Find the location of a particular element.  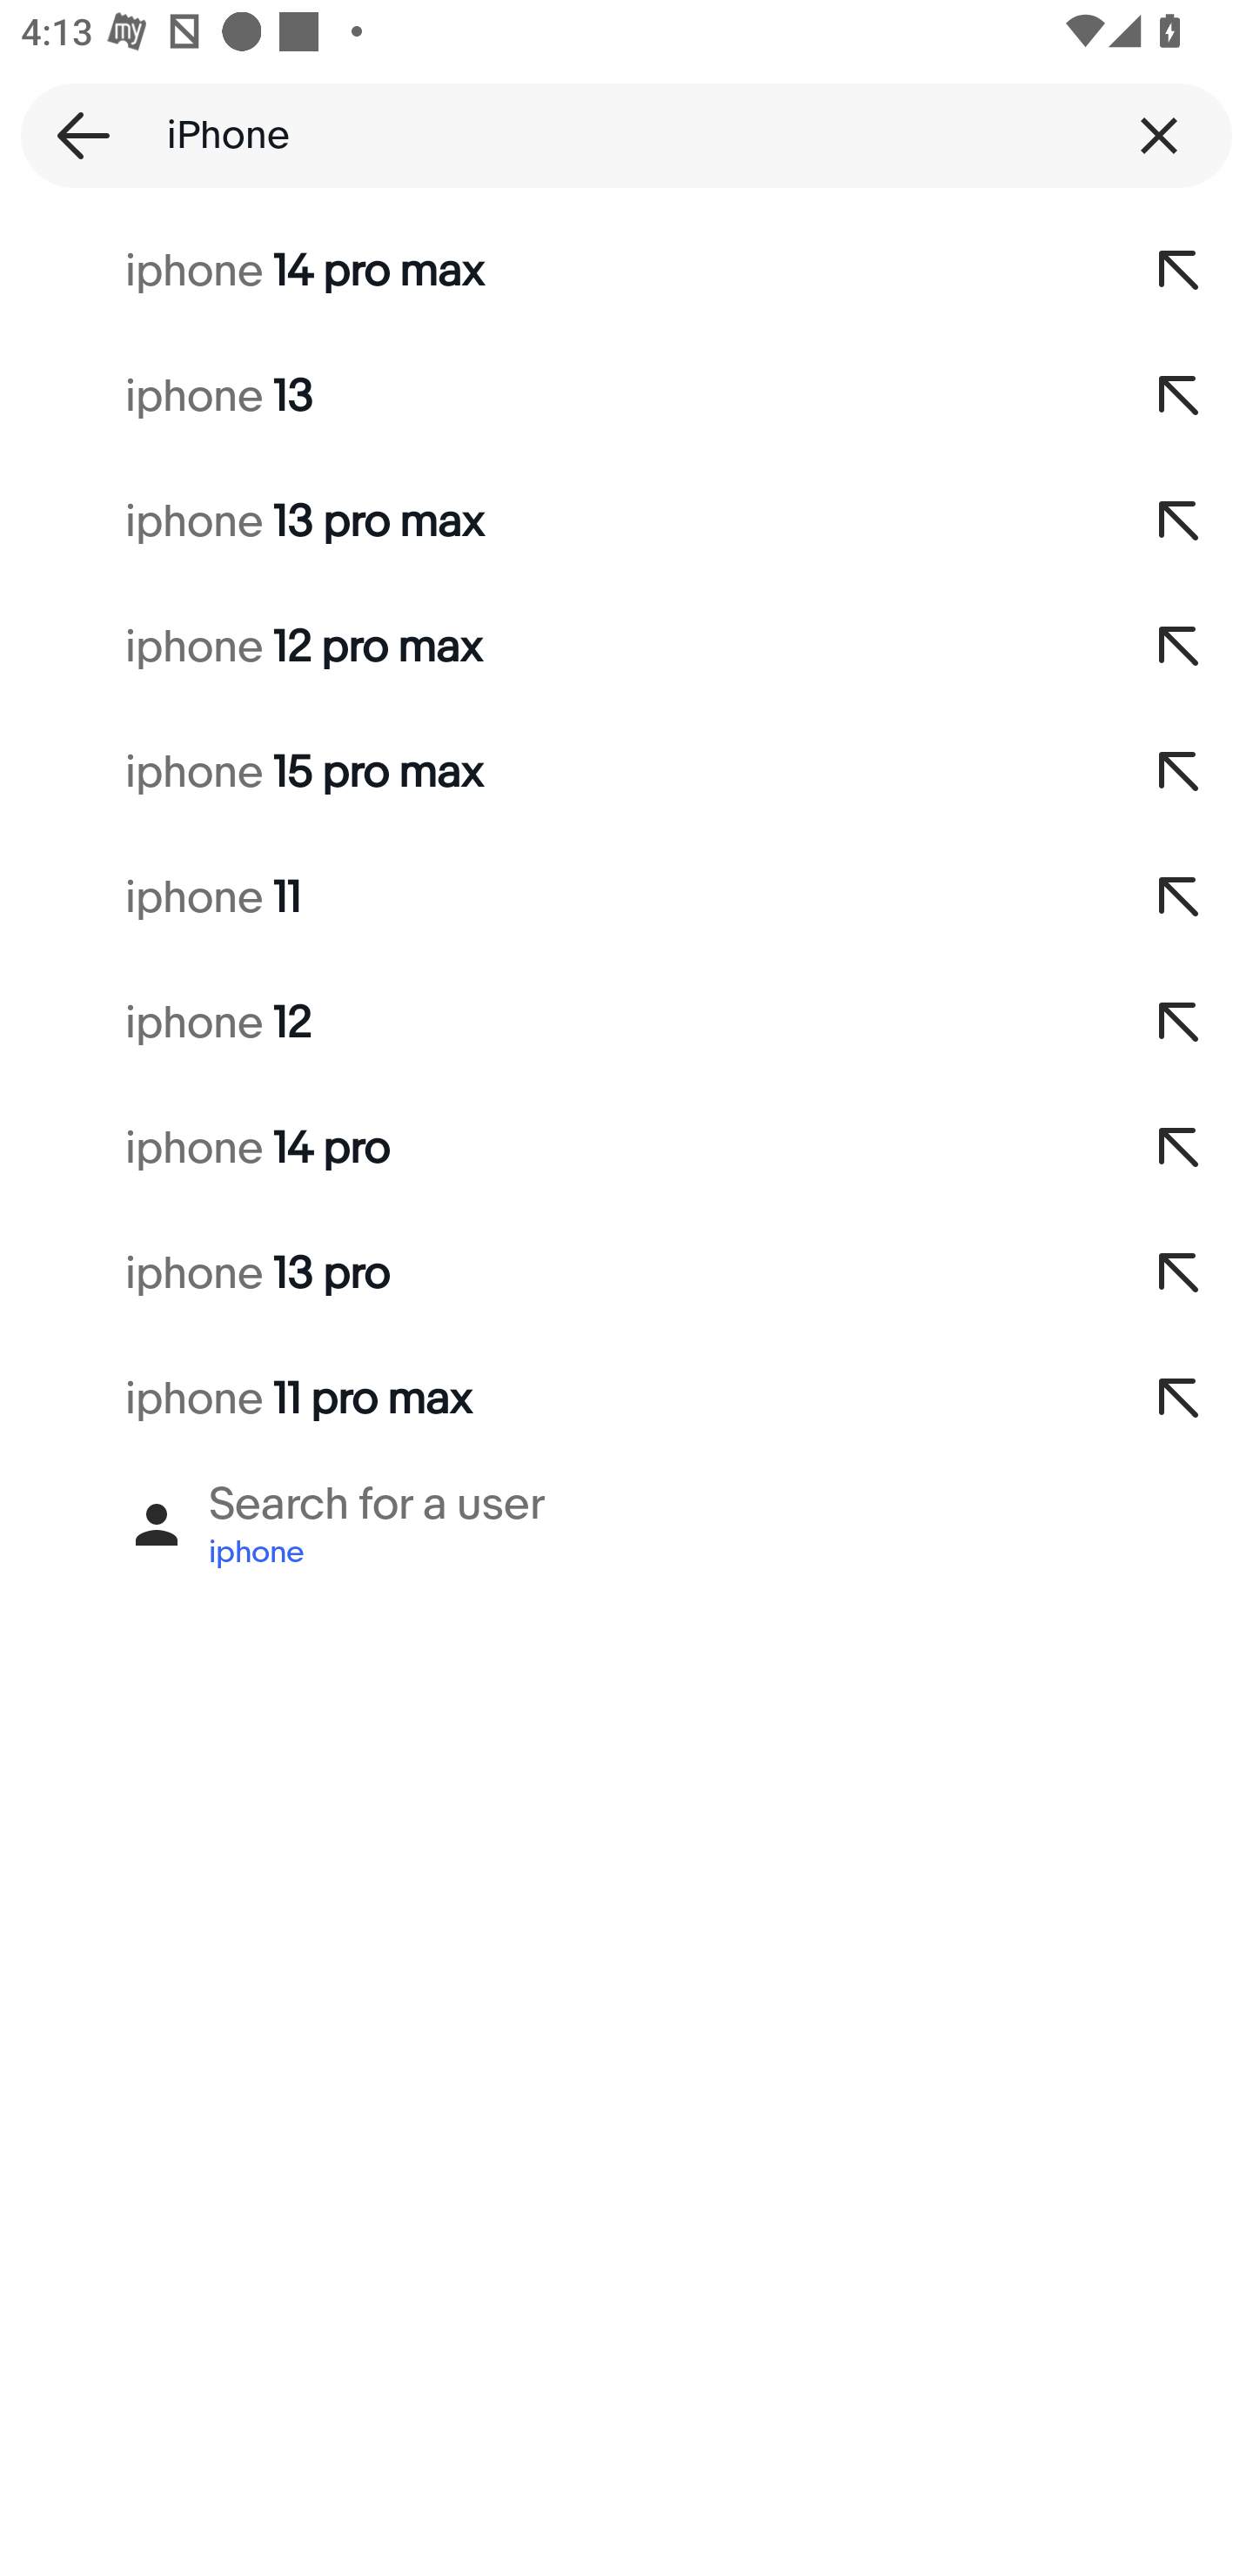

Add to search query,iphone 13 pro is located at coordinates (1180, 1274).